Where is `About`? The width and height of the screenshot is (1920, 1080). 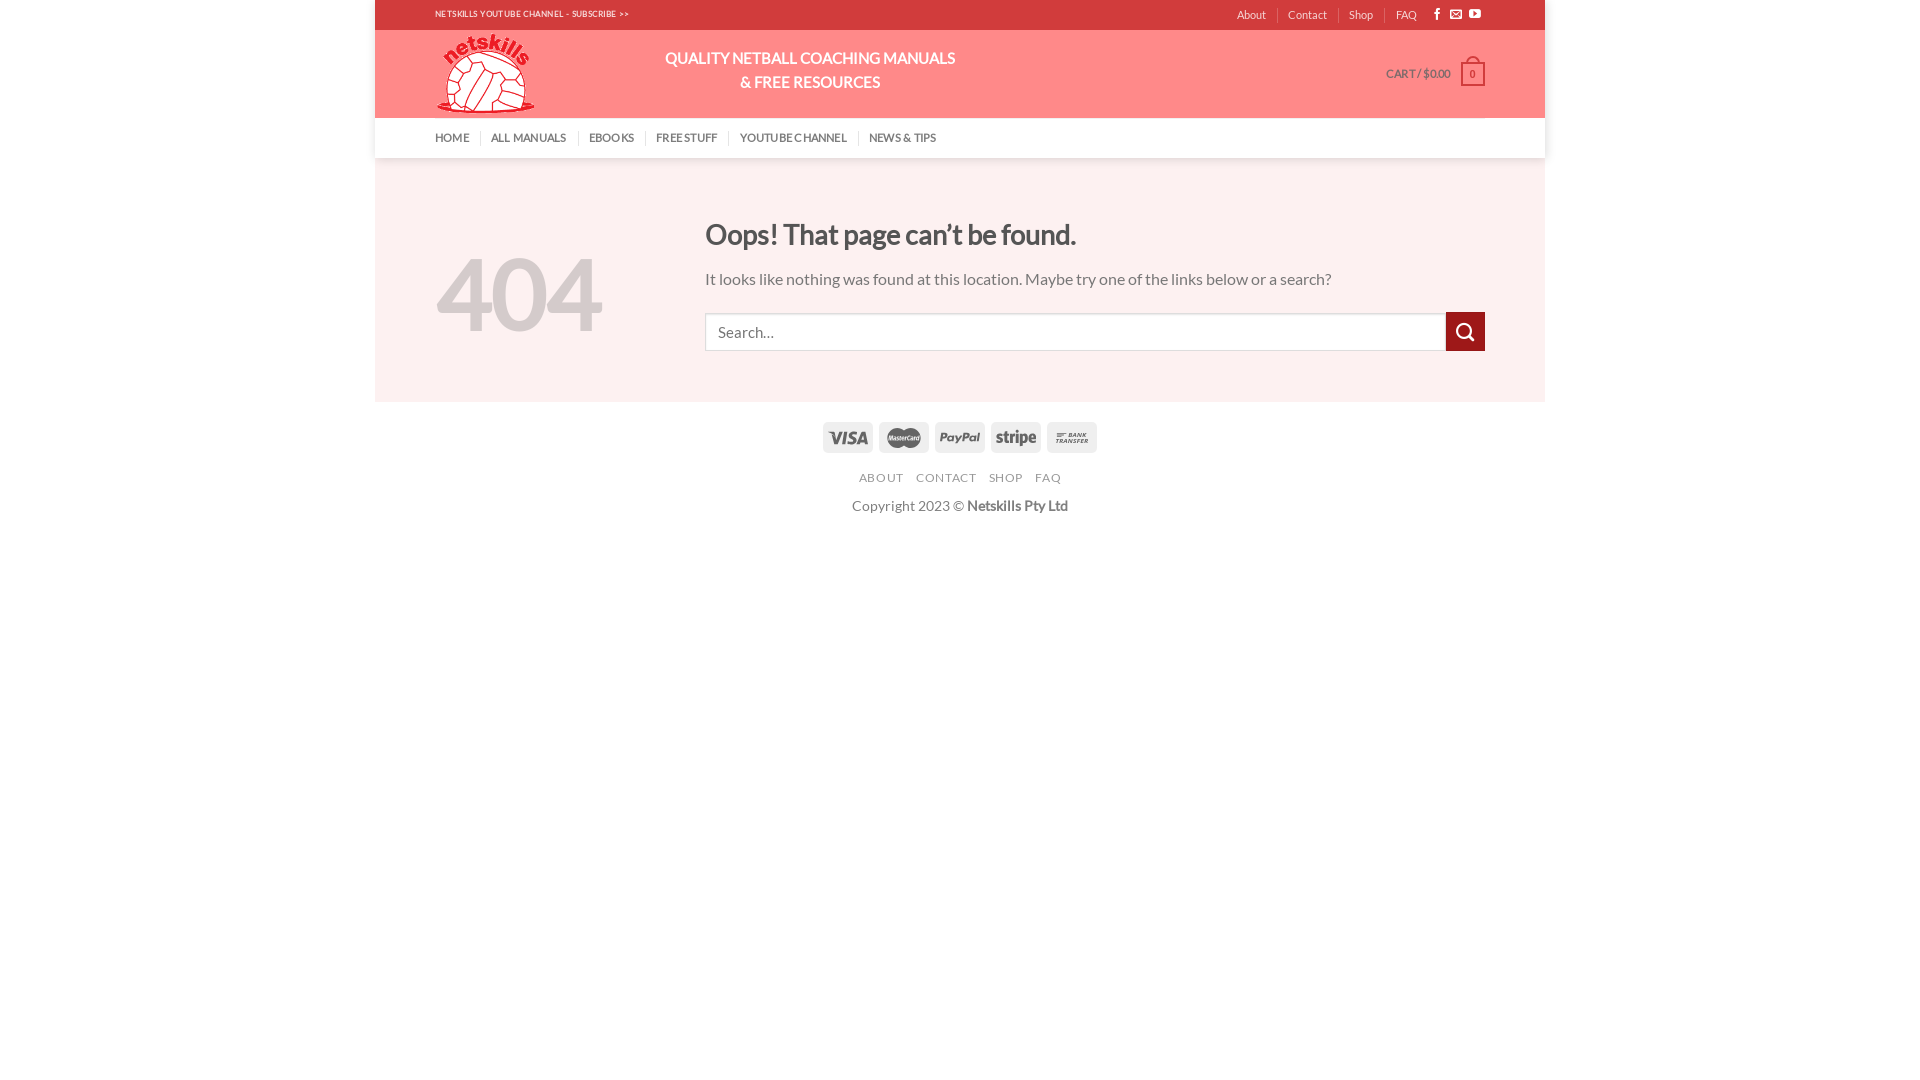 About is located at coordinates (1252, 15).